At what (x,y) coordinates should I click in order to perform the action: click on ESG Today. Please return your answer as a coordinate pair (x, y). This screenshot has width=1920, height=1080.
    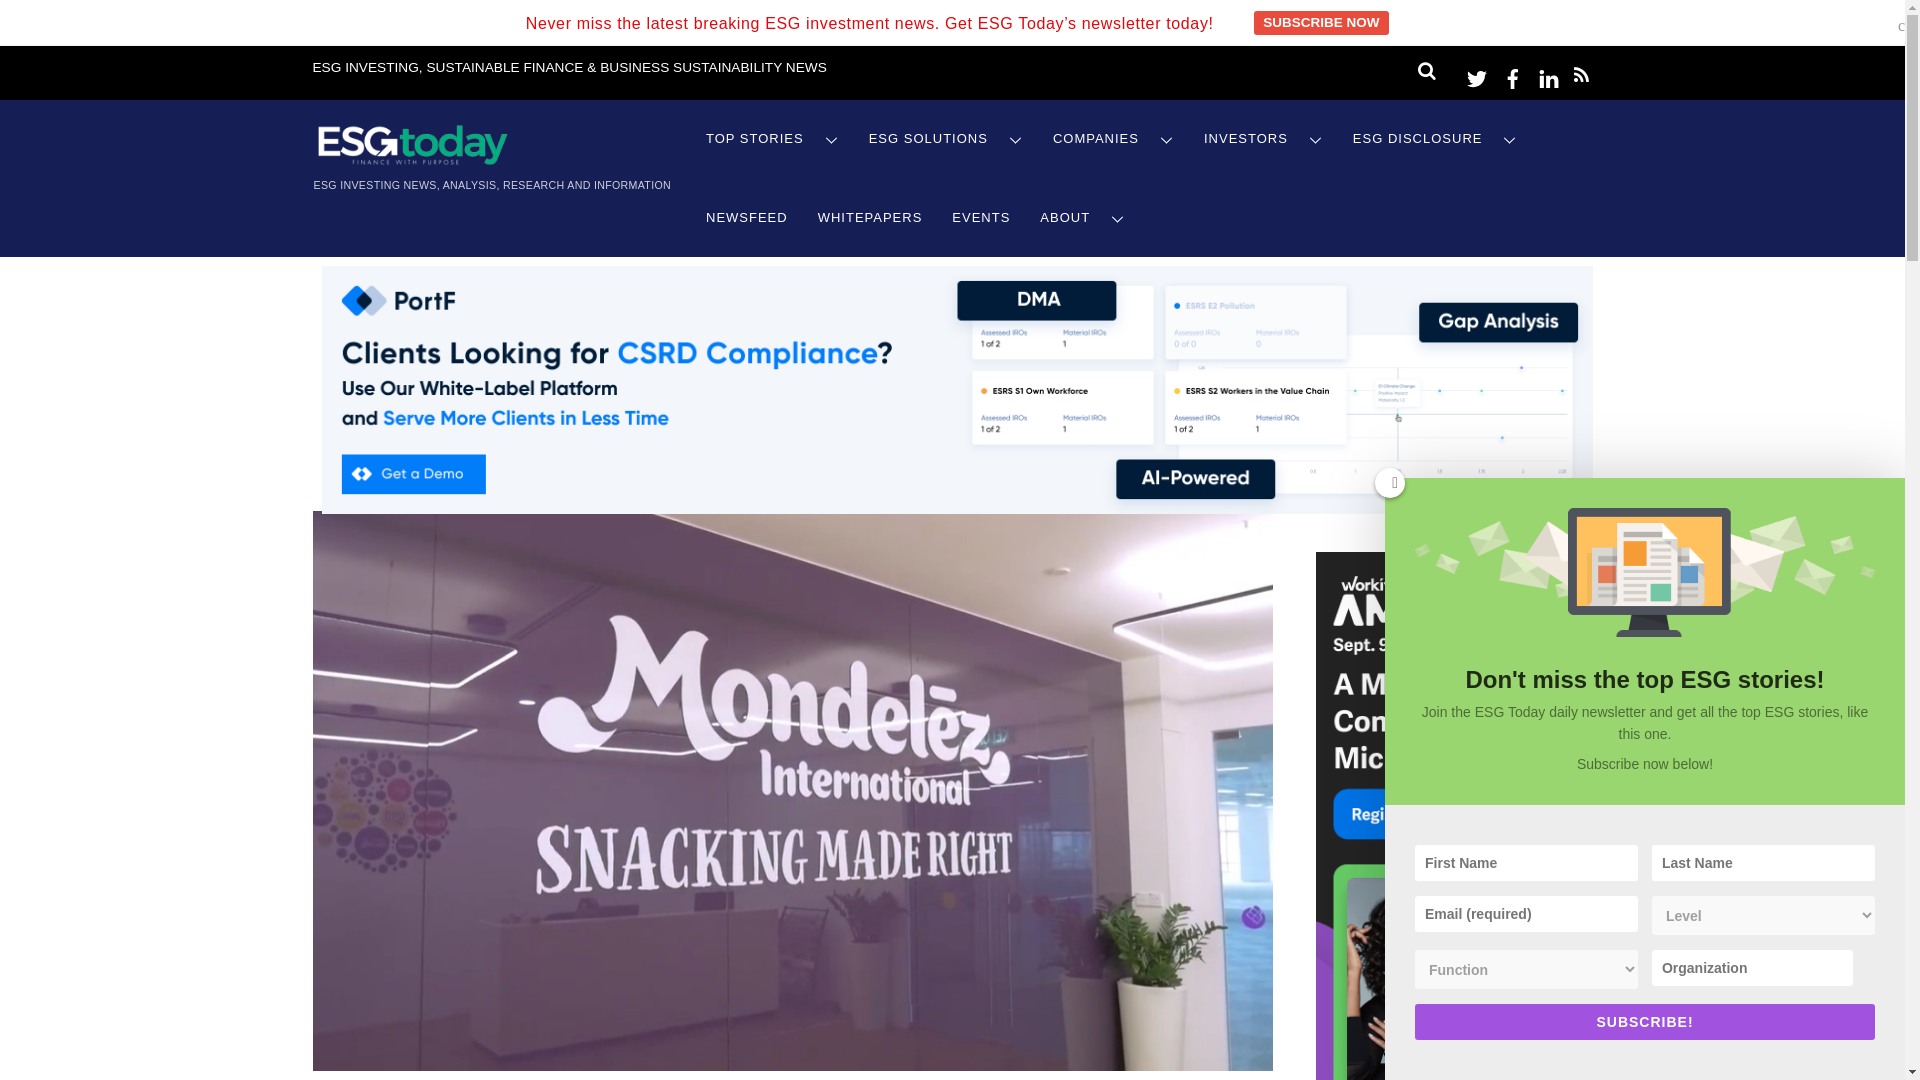
    Looking at the image, I should click on (412, 160).